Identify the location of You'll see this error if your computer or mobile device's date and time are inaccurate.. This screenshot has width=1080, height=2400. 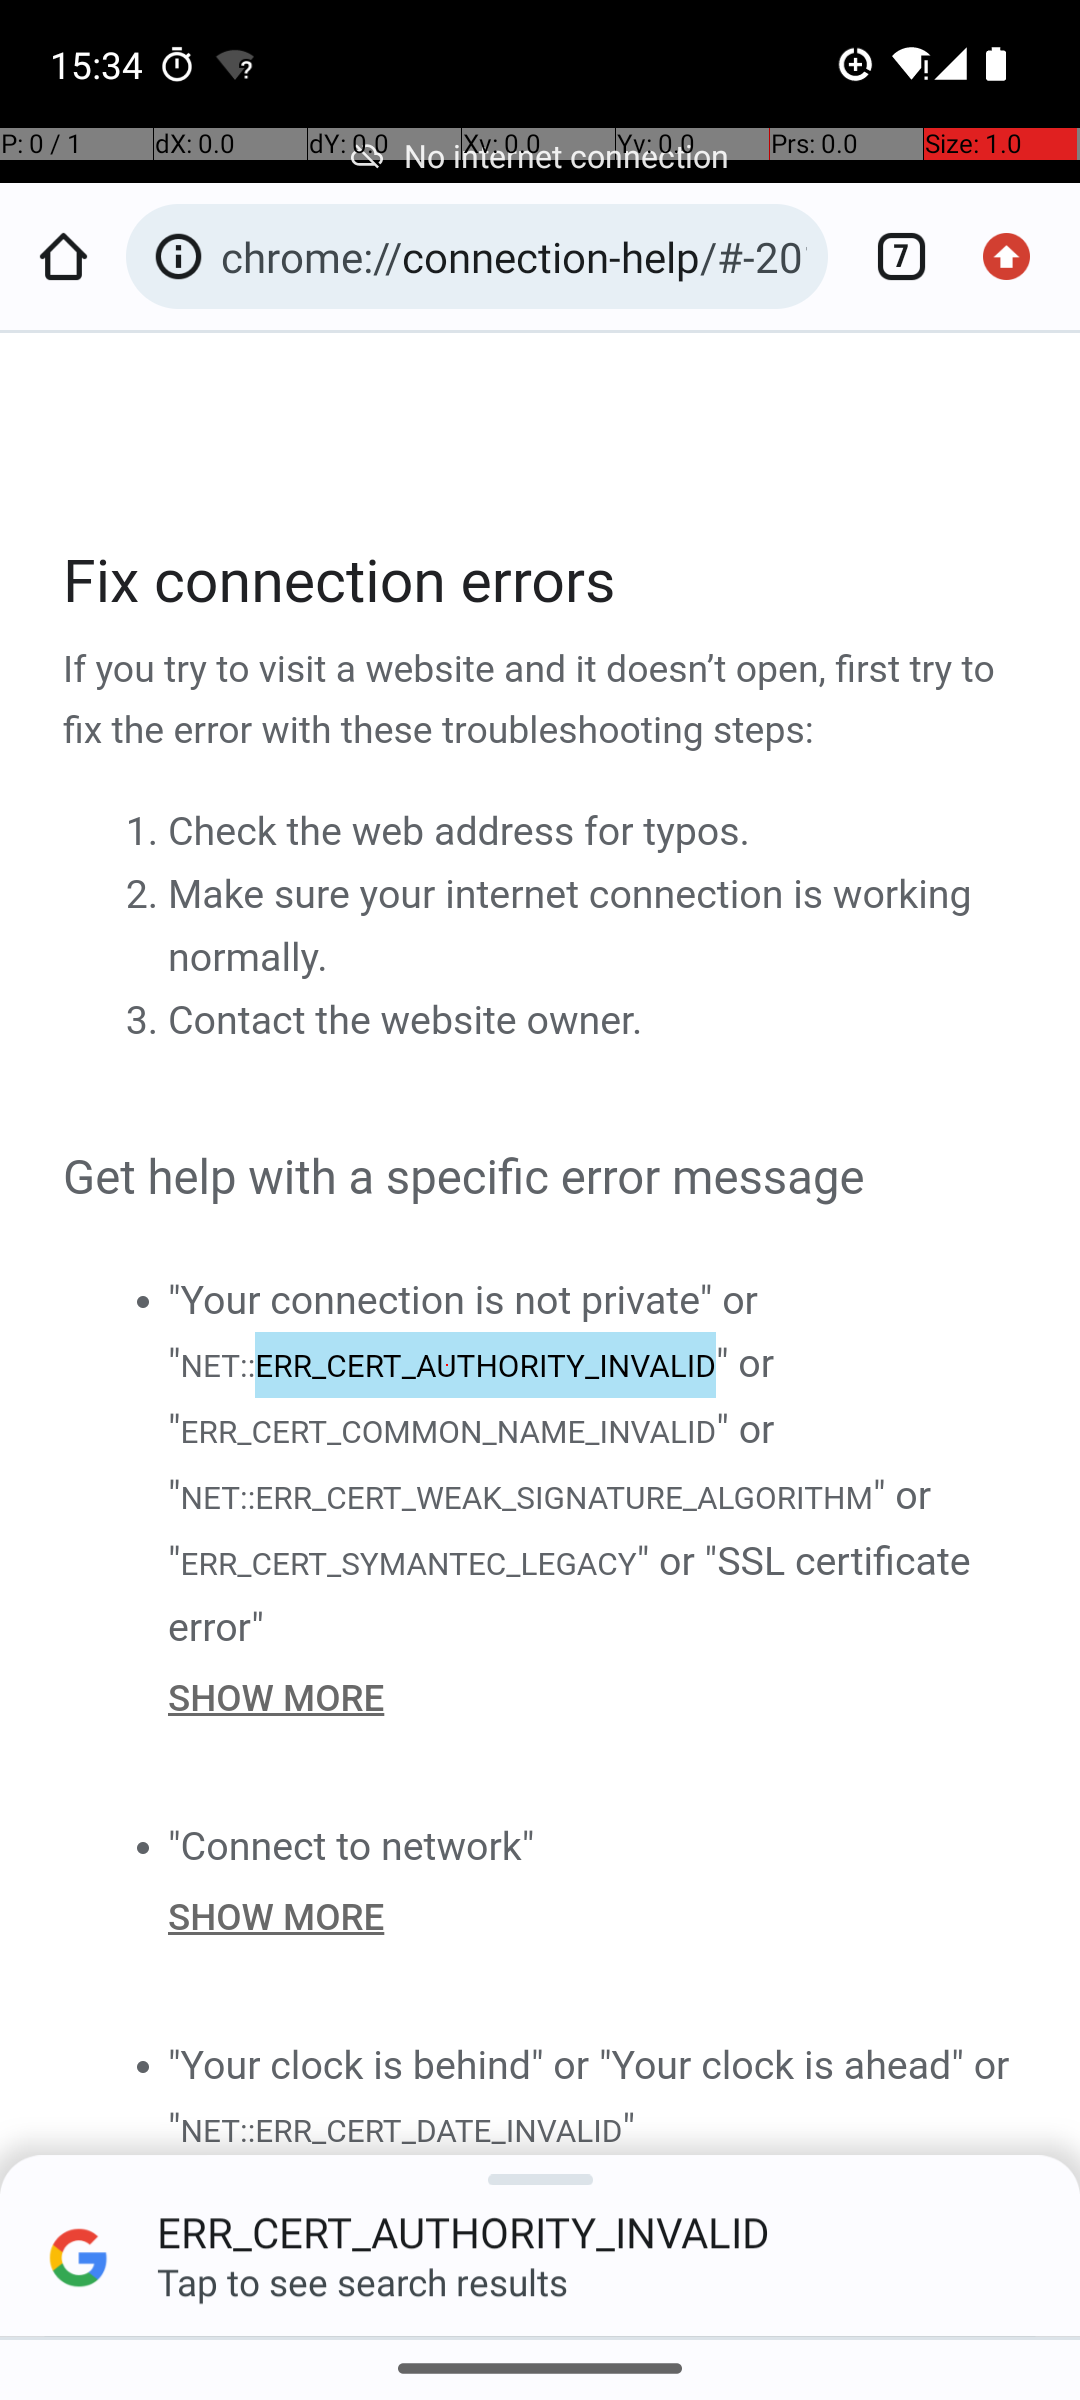
(594, 2242).